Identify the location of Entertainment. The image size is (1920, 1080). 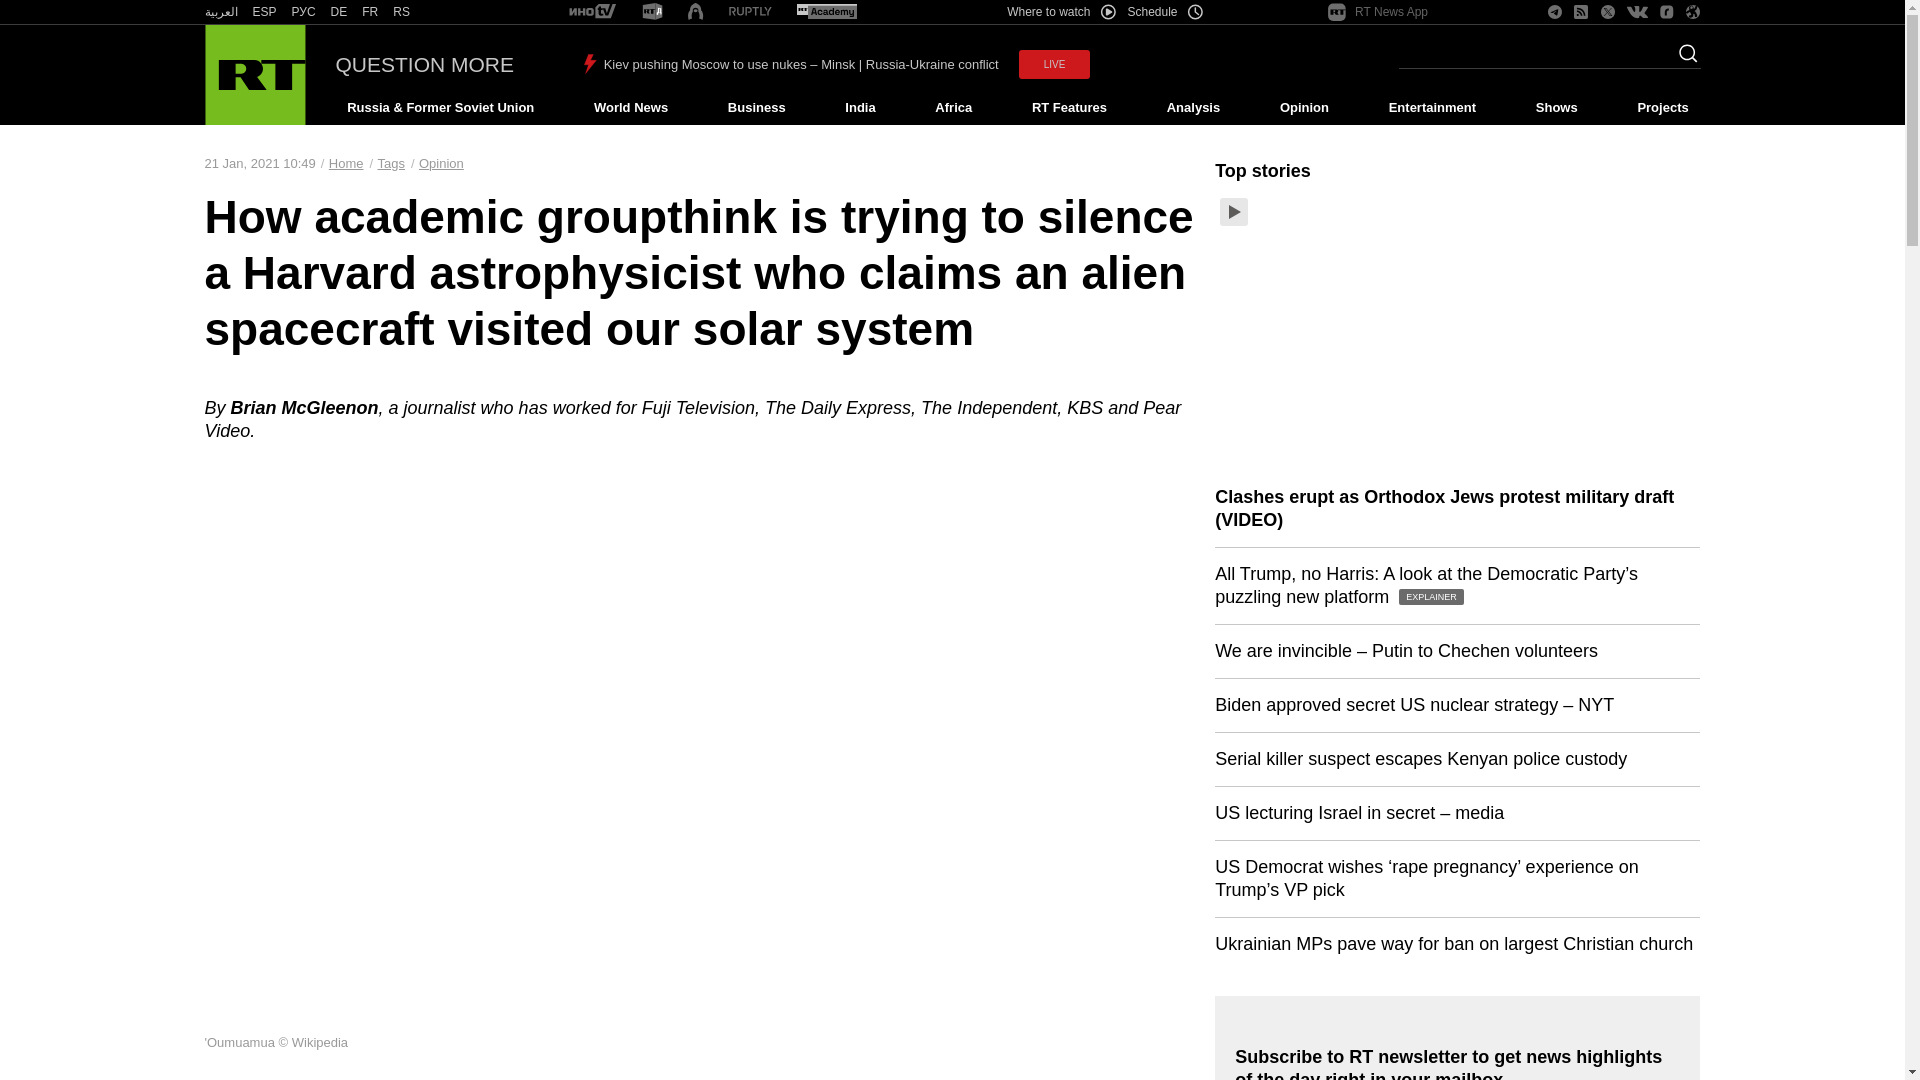
(1432, 108).